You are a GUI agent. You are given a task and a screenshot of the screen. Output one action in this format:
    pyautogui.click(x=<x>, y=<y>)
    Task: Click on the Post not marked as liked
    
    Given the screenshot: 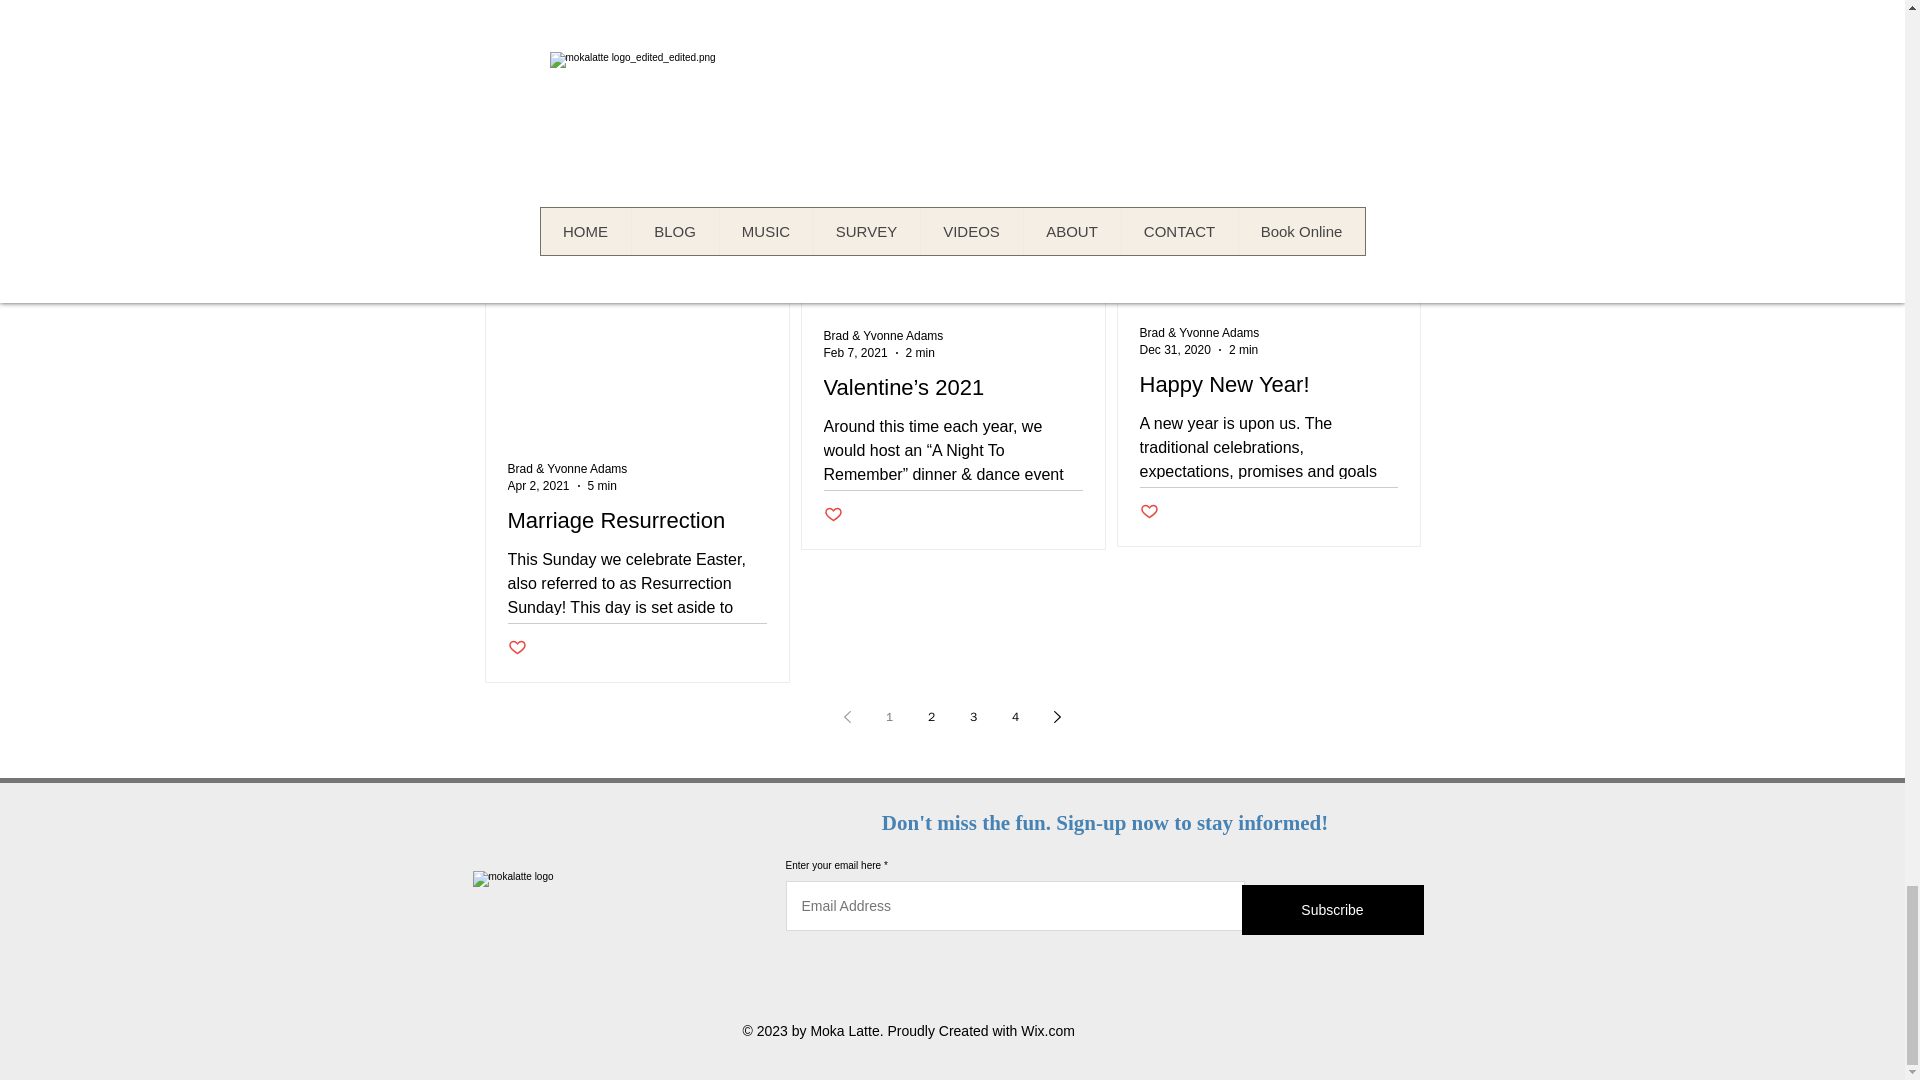 What is the action you would take?
    pyautogui.click(x=832, y=515)
    